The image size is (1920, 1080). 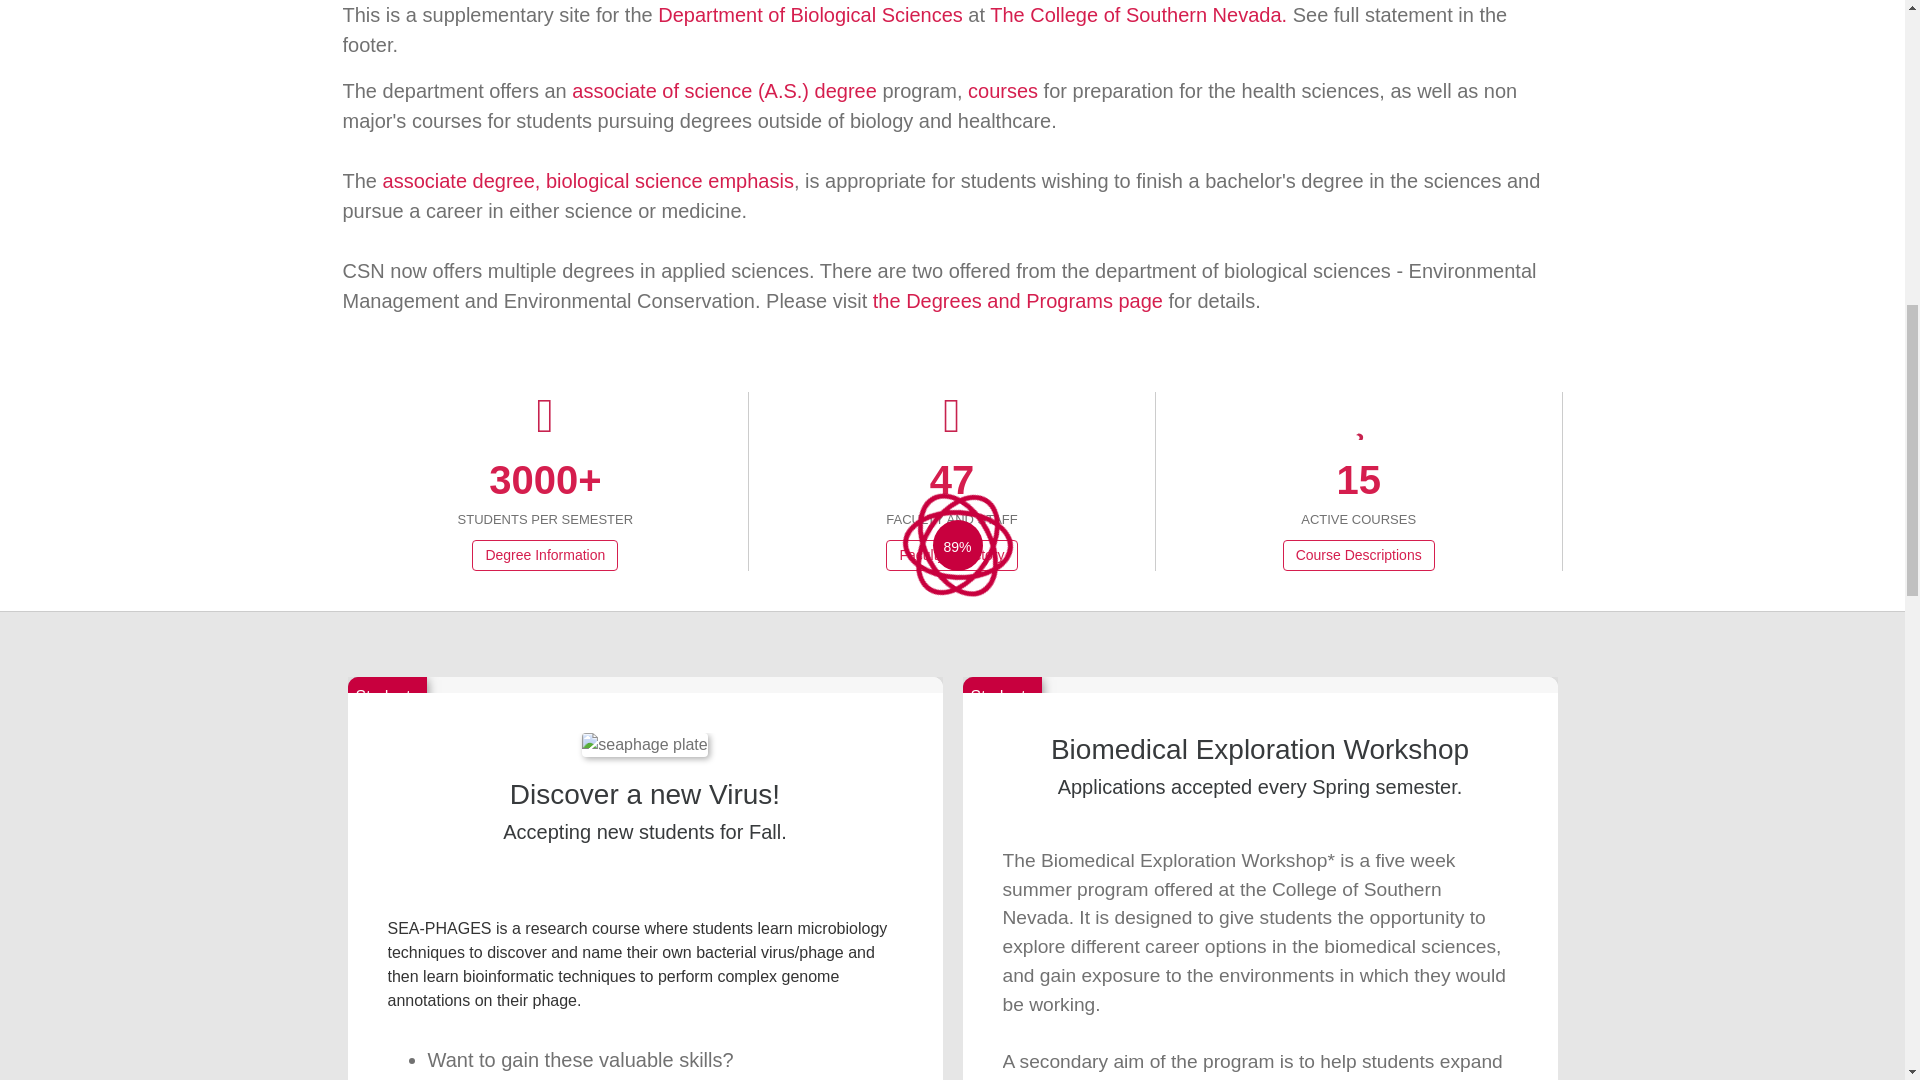 I want to click on Degrees and Programs, so click(x=724, y=90).